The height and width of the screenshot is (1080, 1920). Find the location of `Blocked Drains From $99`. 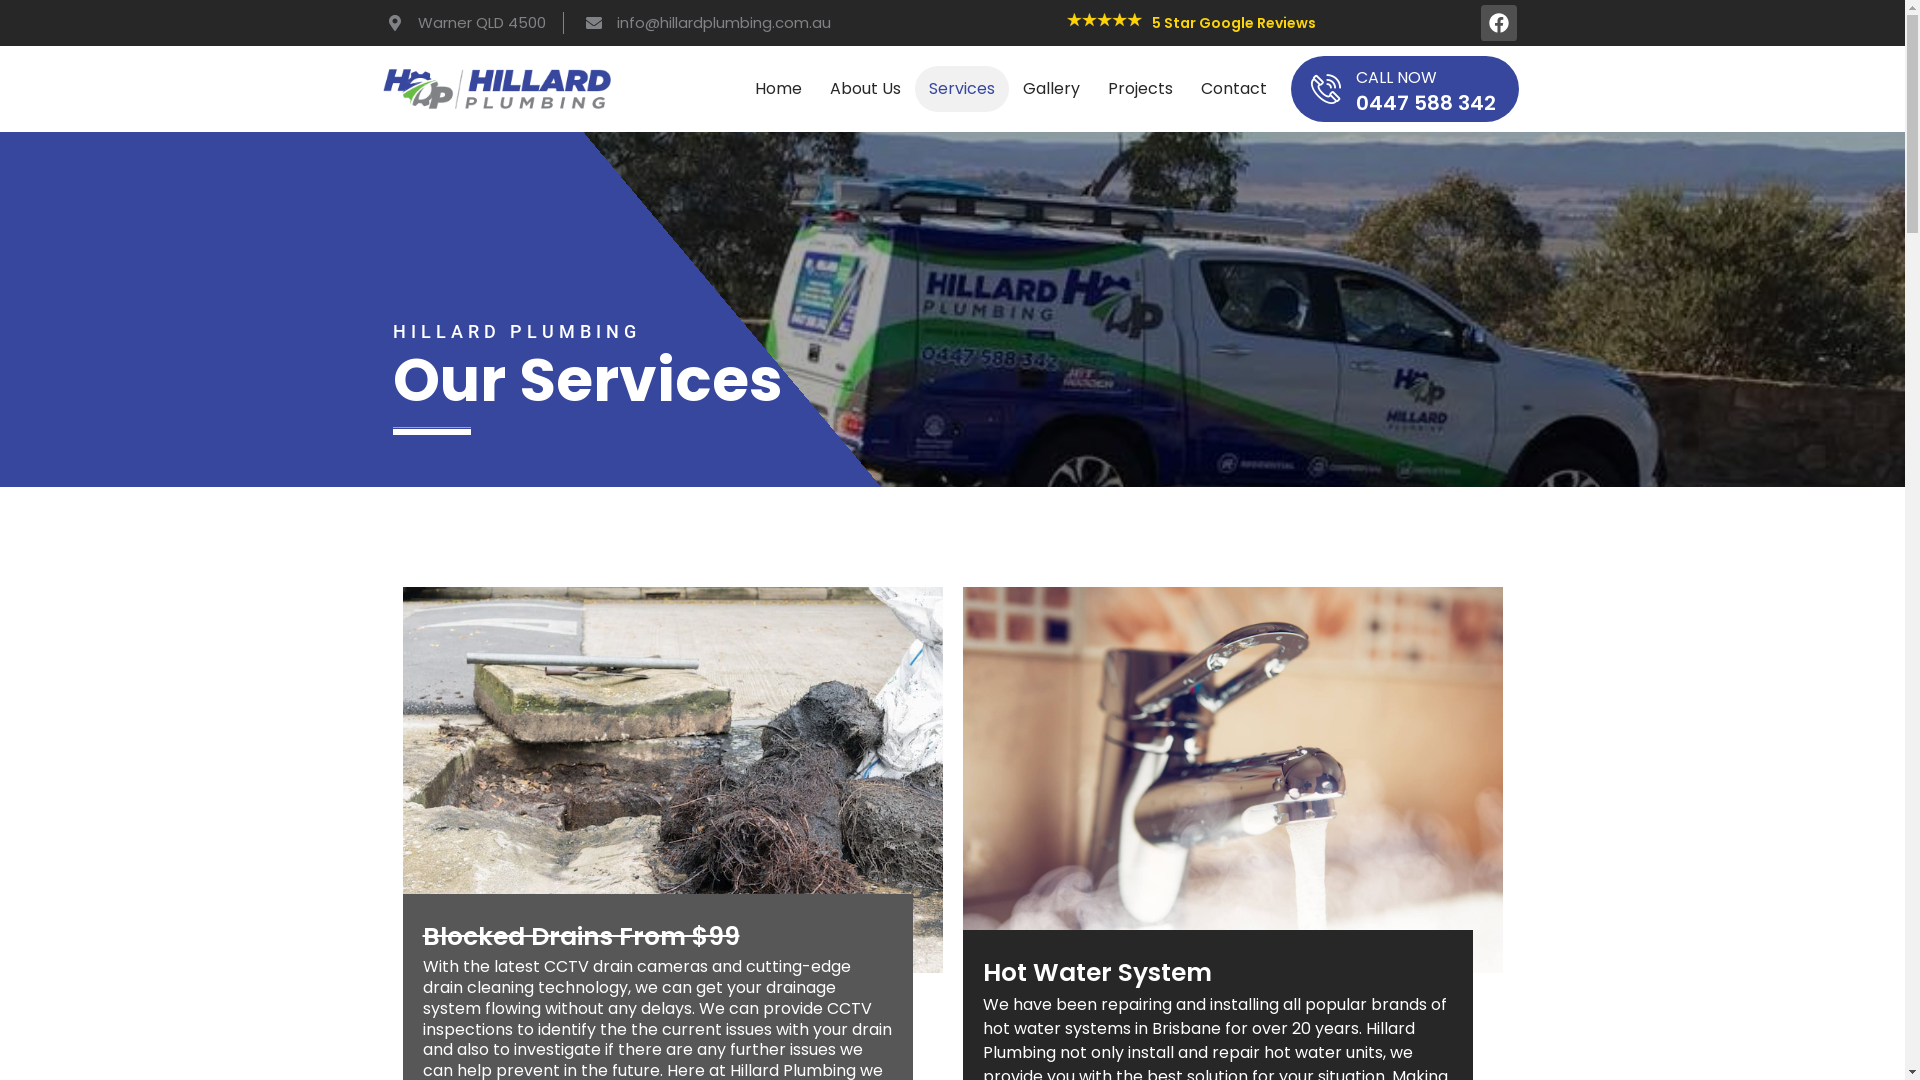

Blocked Drains From $99 is located at coordinates (580, 936).